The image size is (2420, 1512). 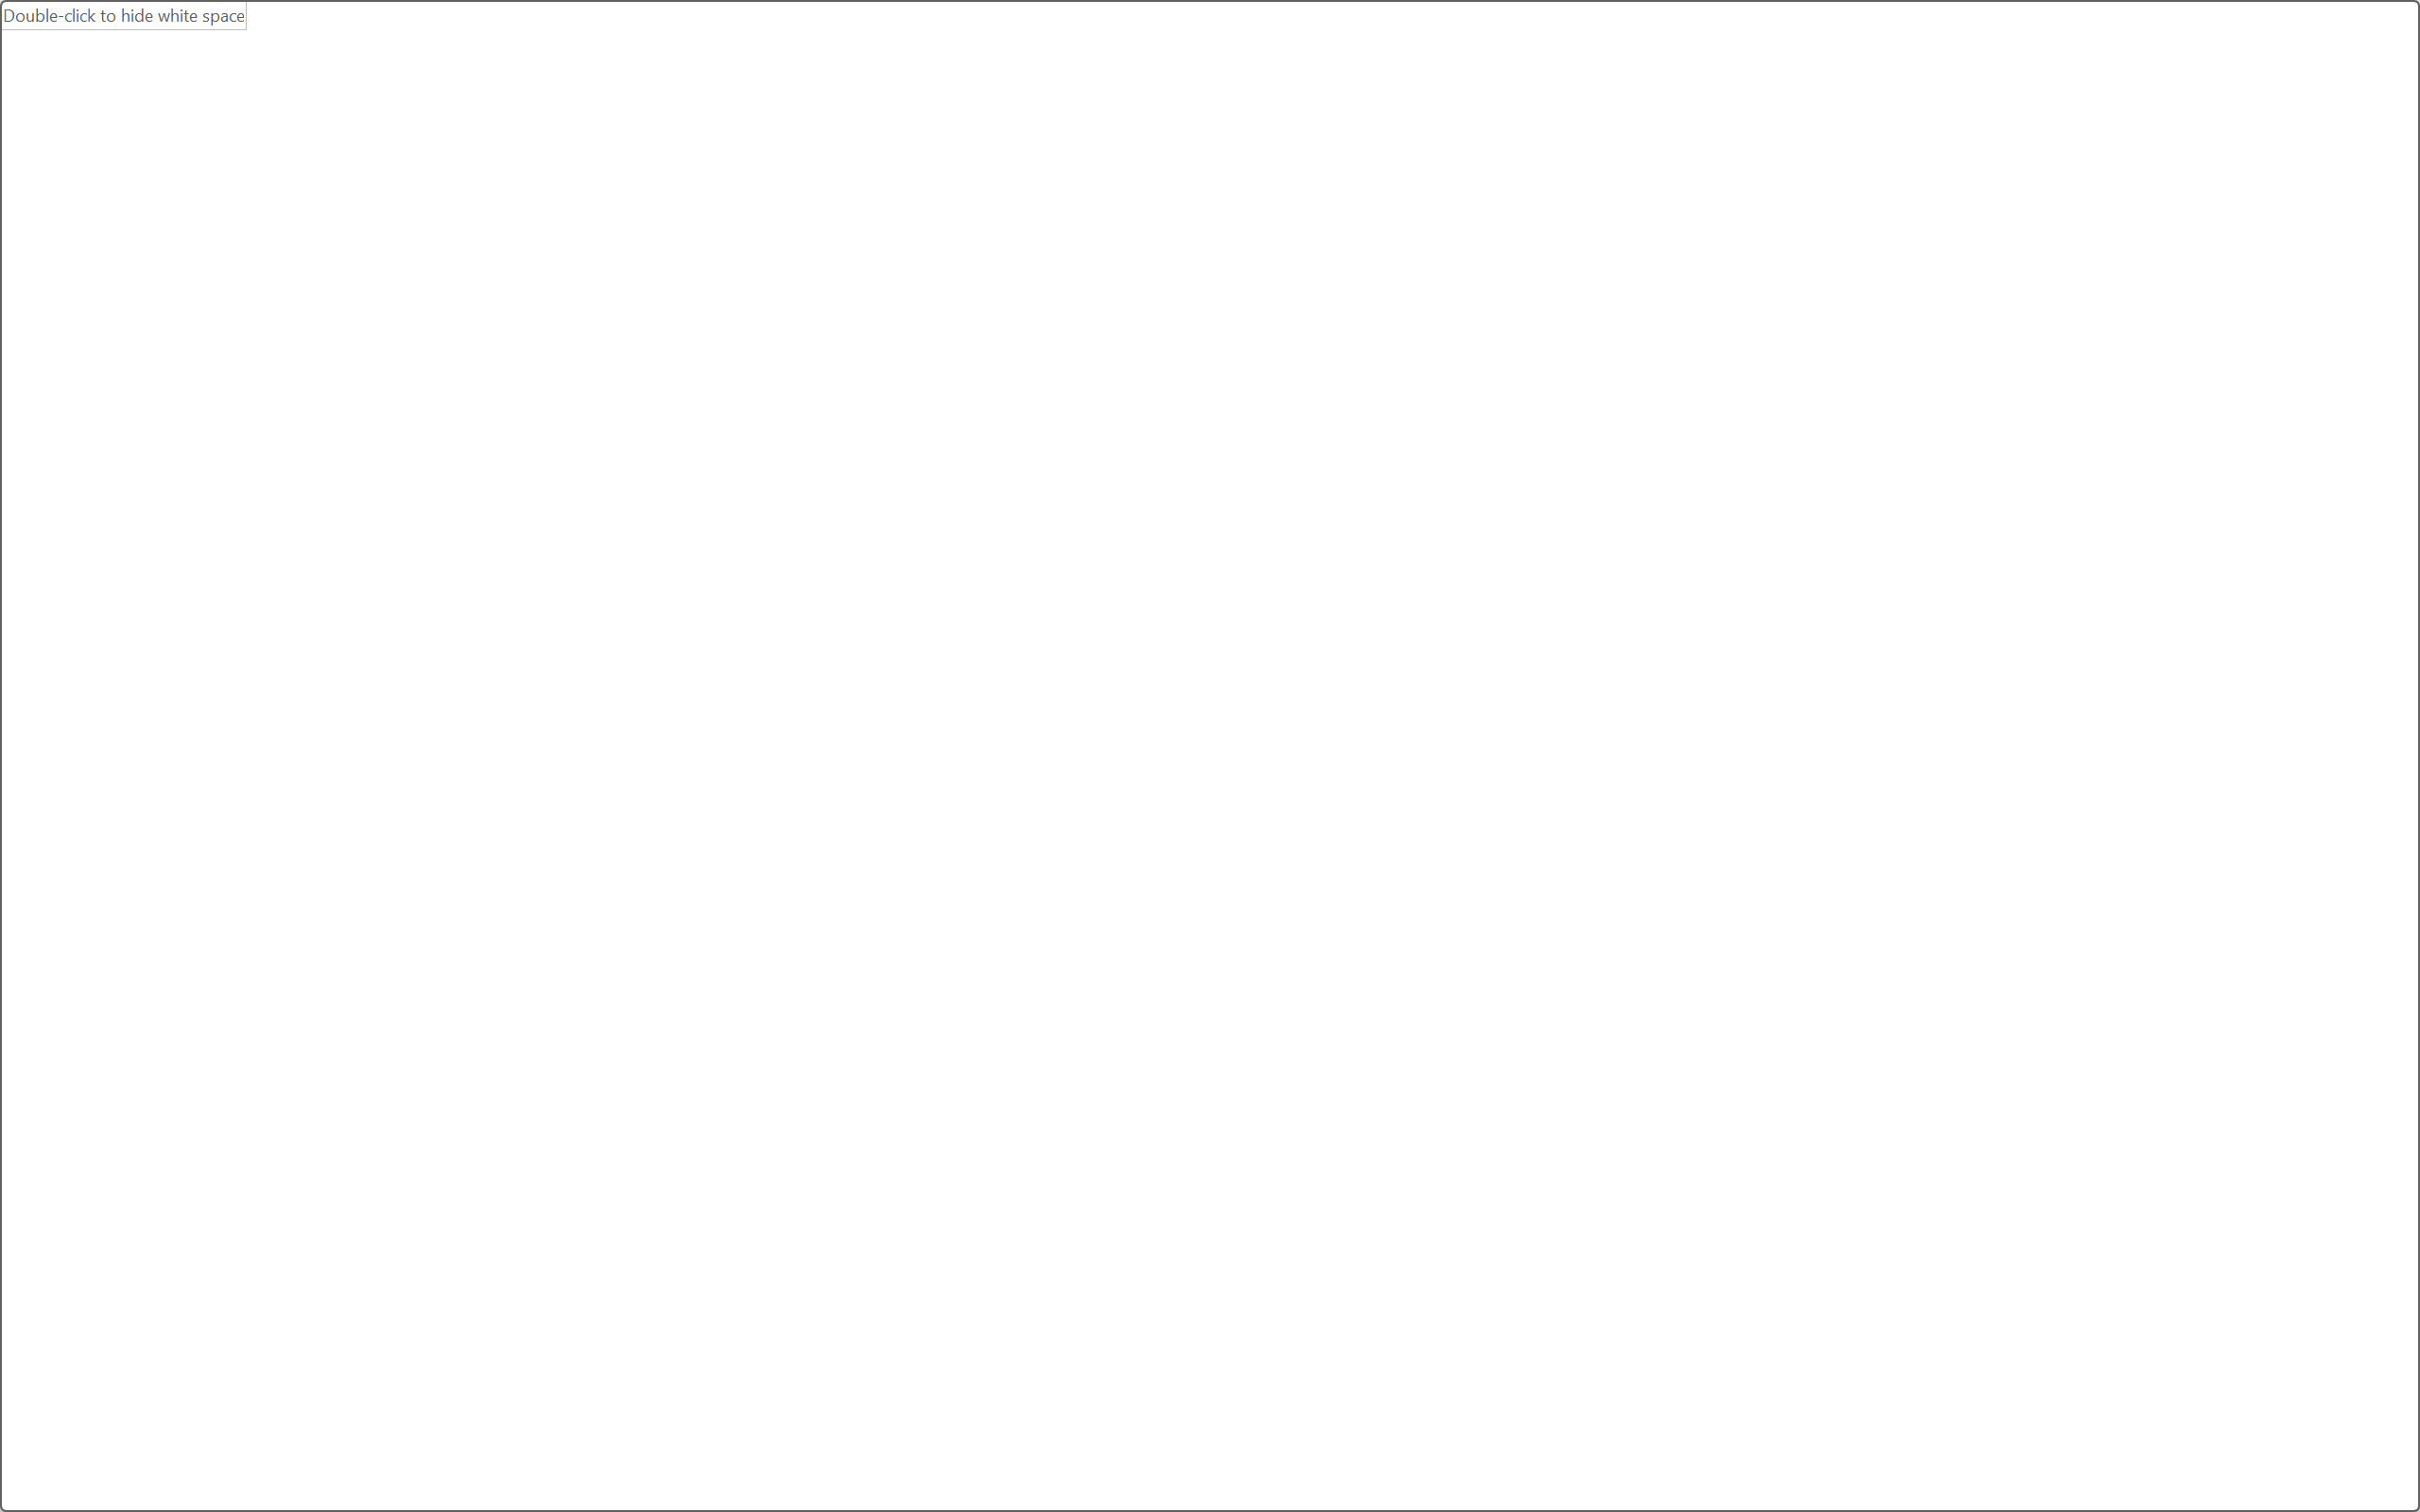 I want to click on Undo Paste Destination Formatting, so click(x=276, y=34).